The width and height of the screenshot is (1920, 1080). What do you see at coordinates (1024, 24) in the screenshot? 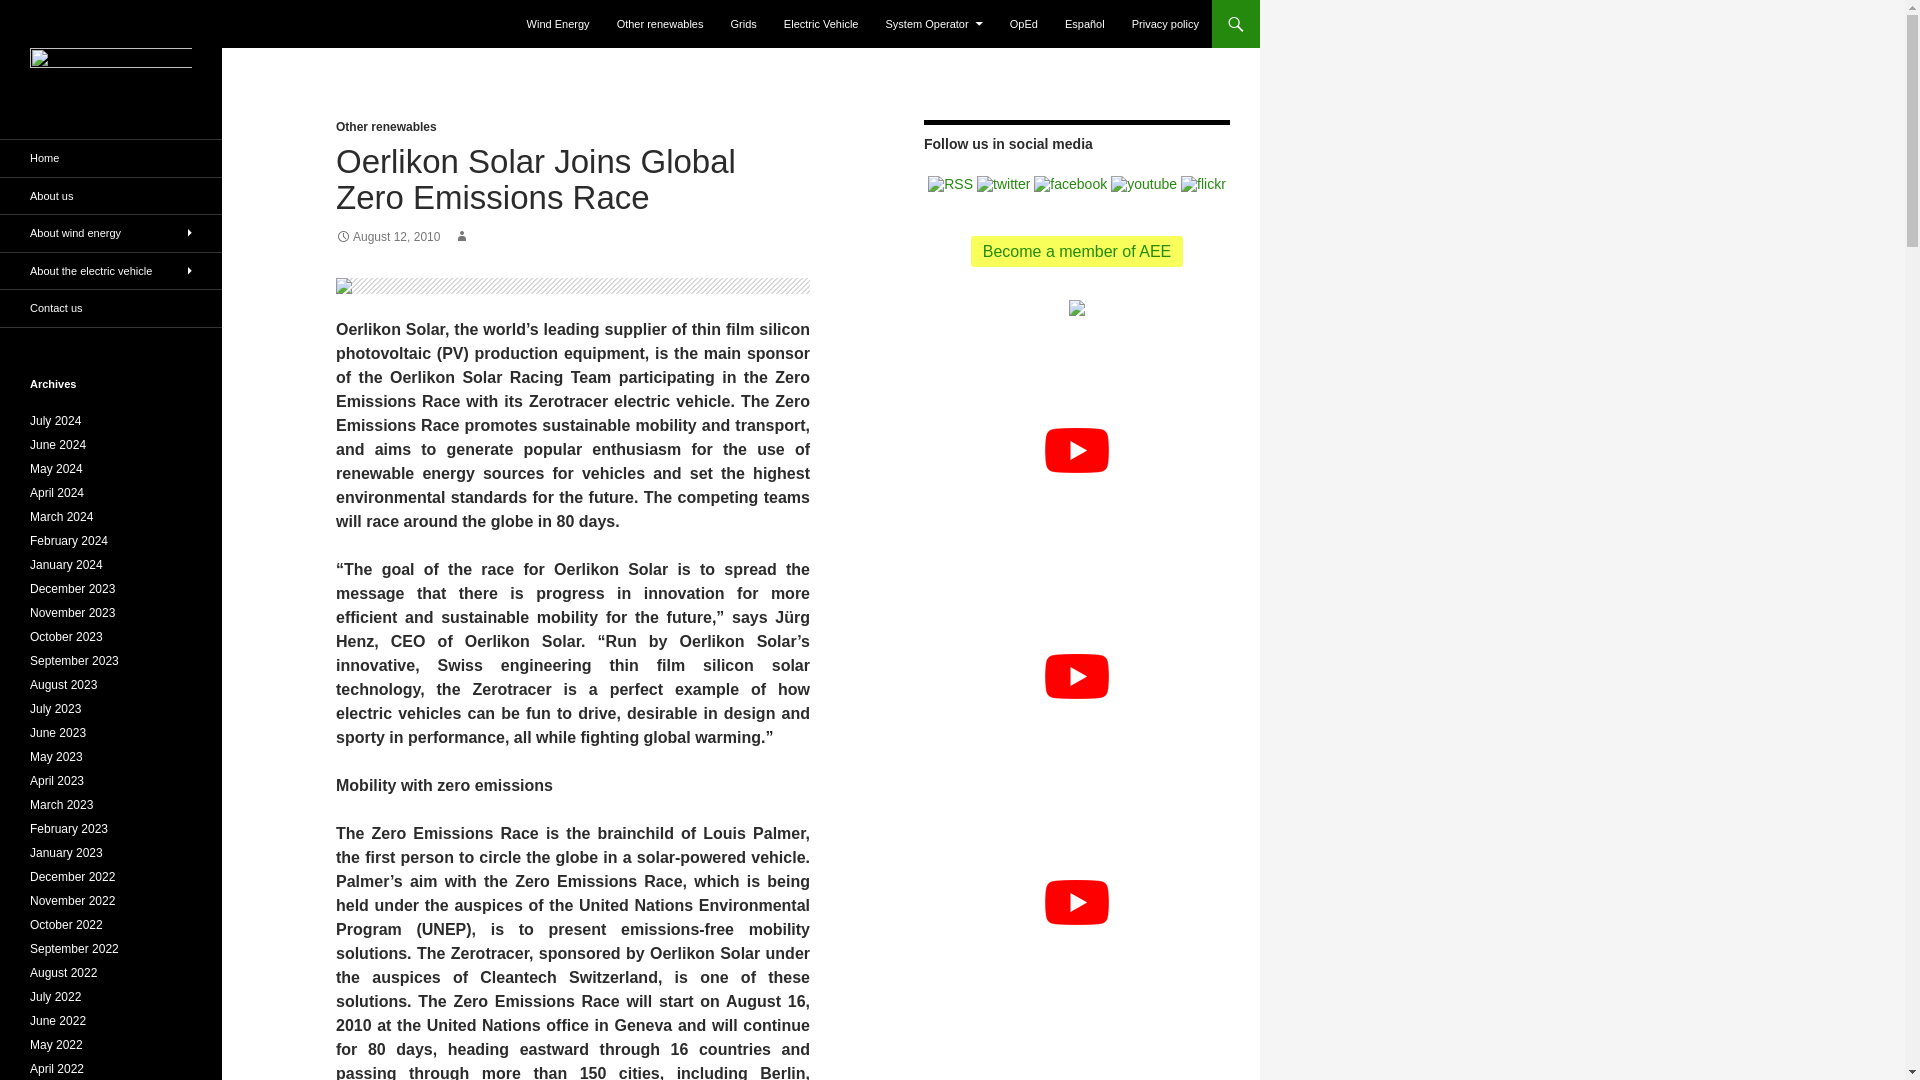
I see `OpEd` at bounding box center [1024, 24].